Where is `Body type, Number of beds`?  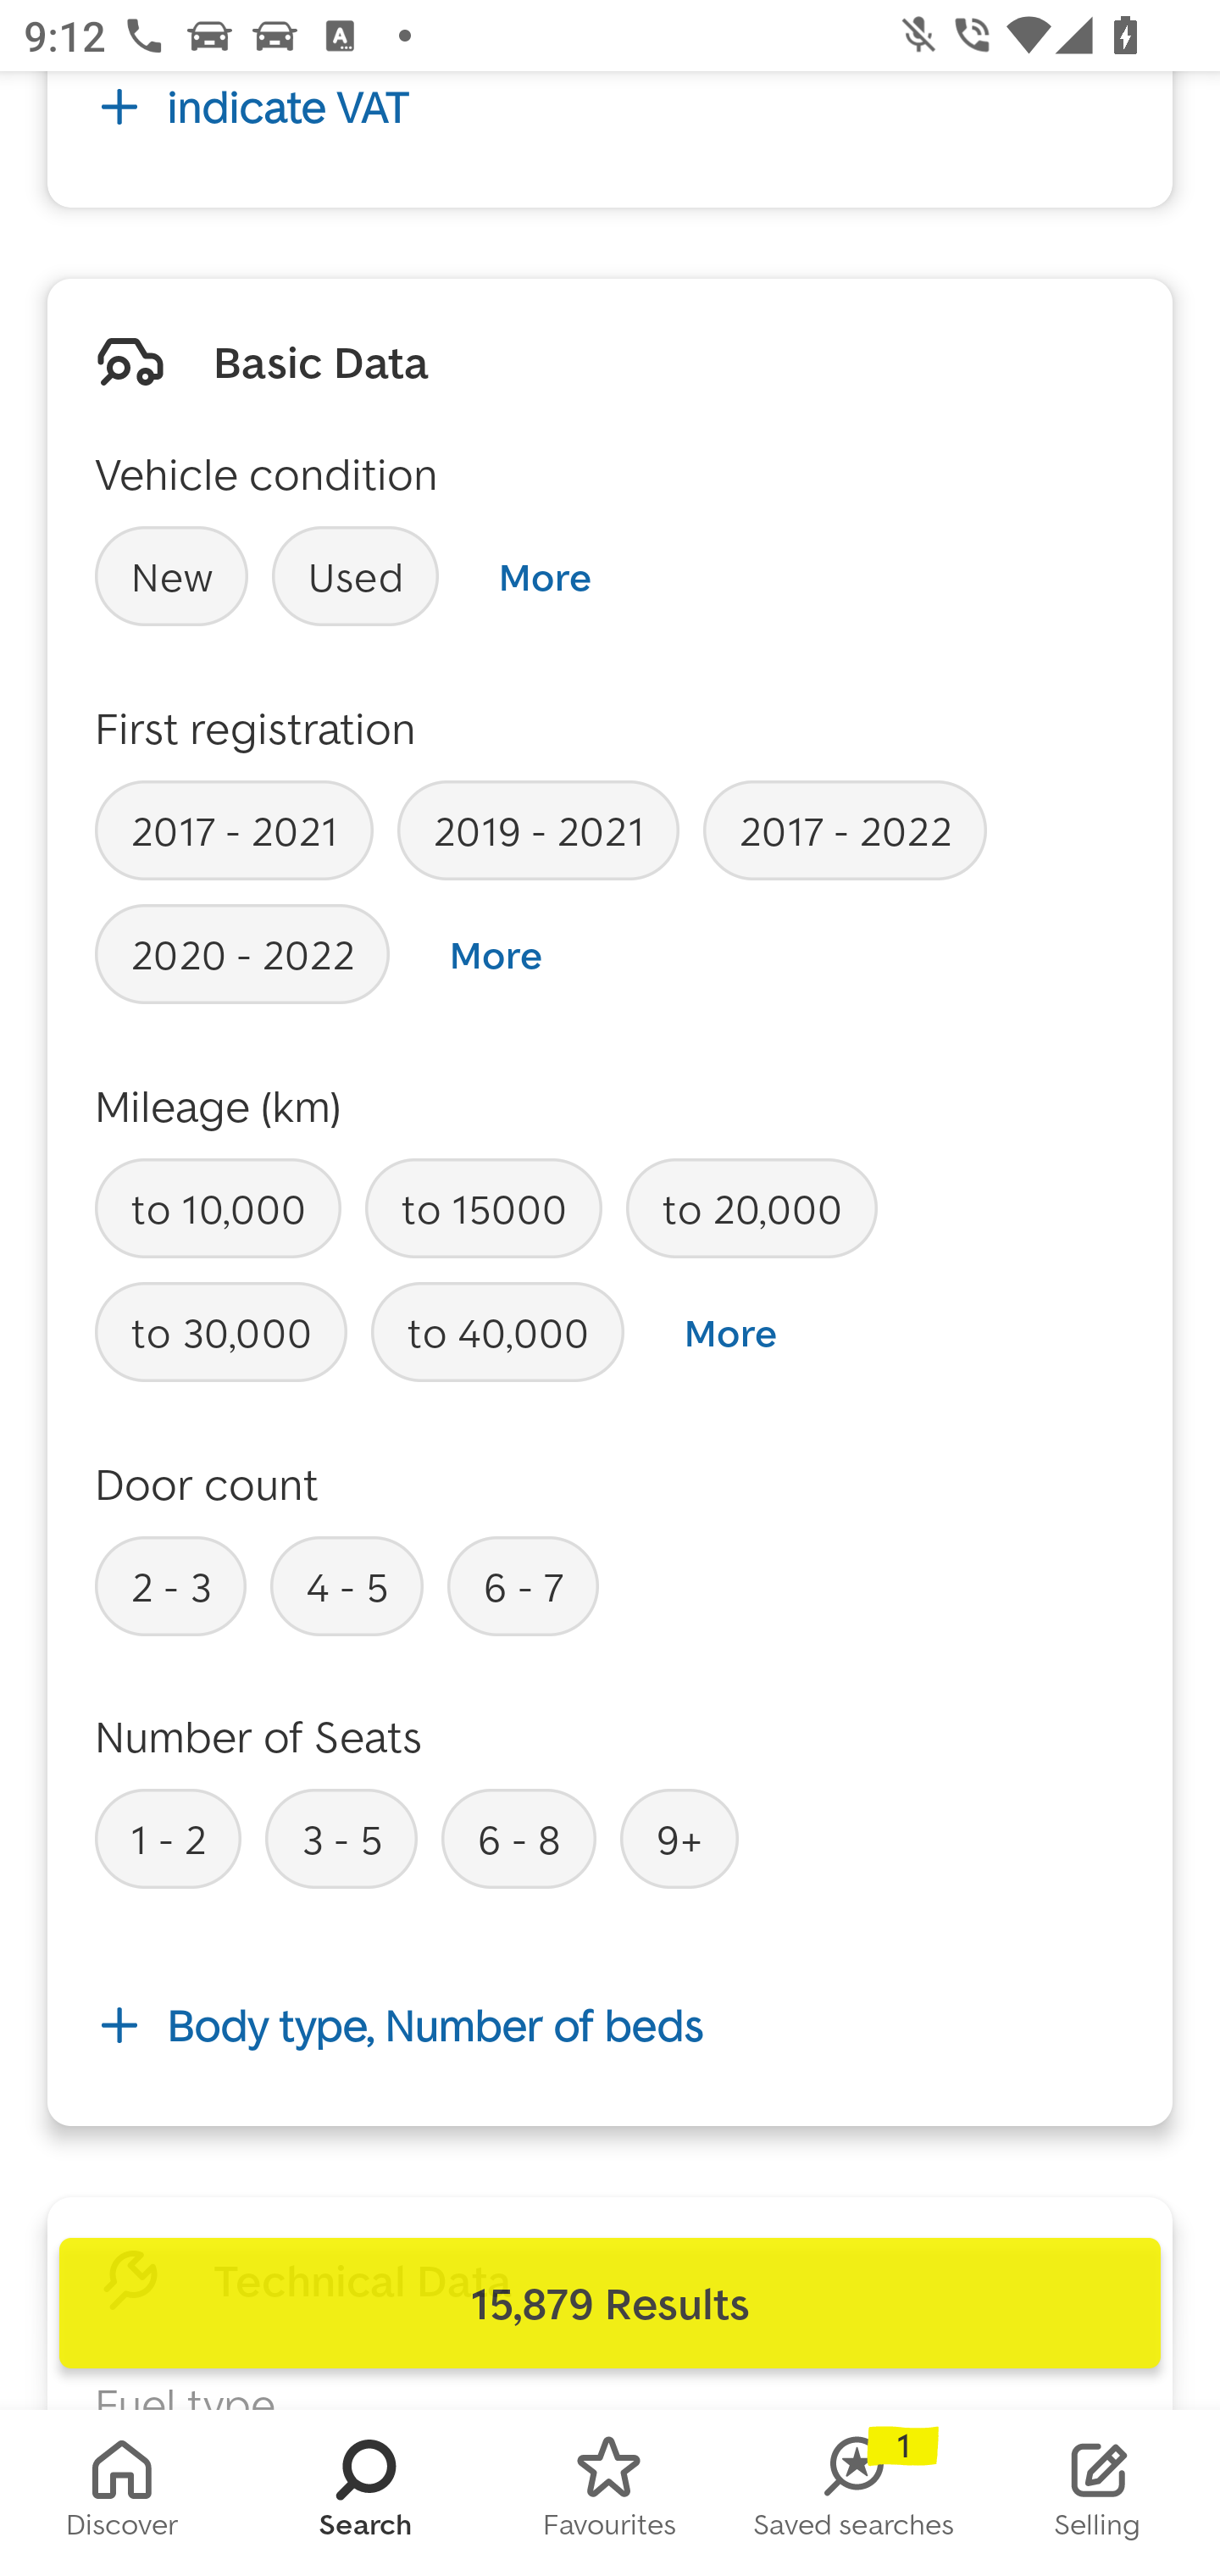 Body type, Number of beds is located at coordinates (610, 2025).